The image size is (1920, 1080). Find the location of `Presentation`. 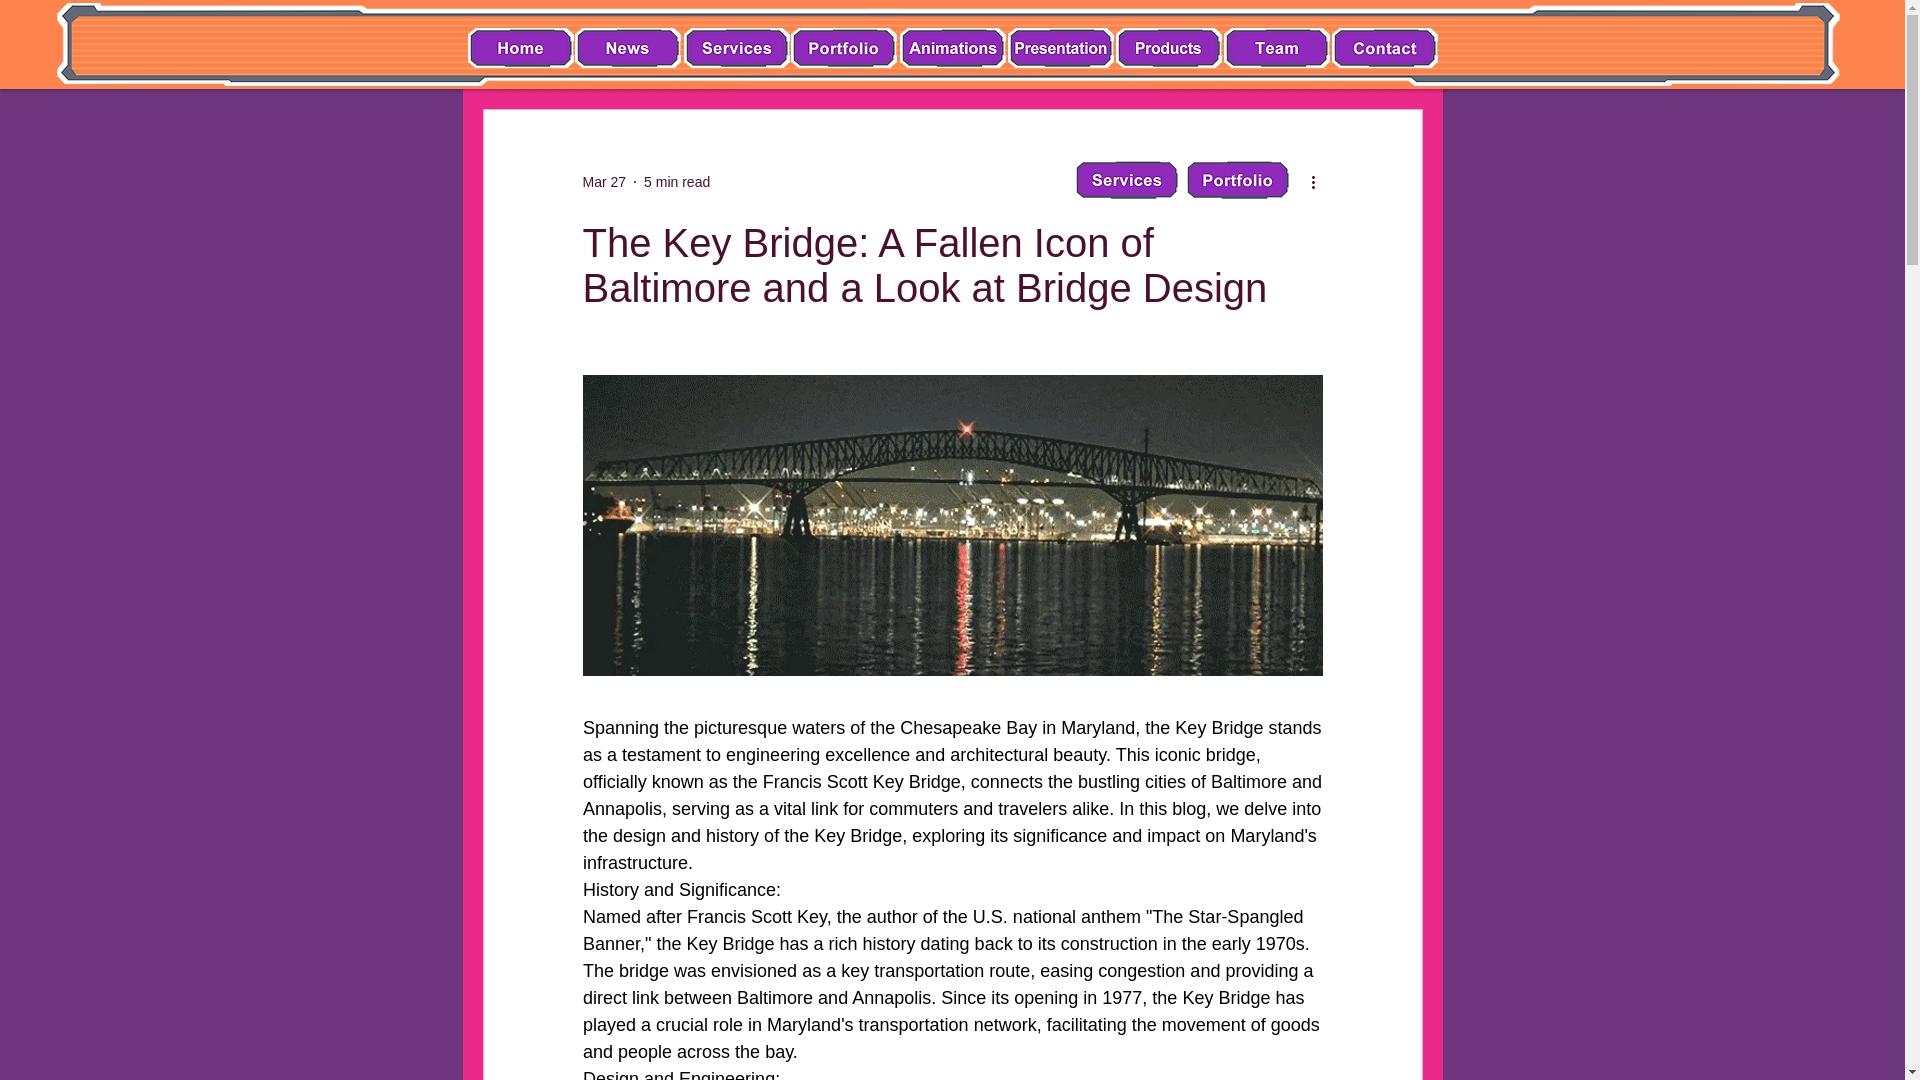

Presentation is located at coordinates (1168, 48).